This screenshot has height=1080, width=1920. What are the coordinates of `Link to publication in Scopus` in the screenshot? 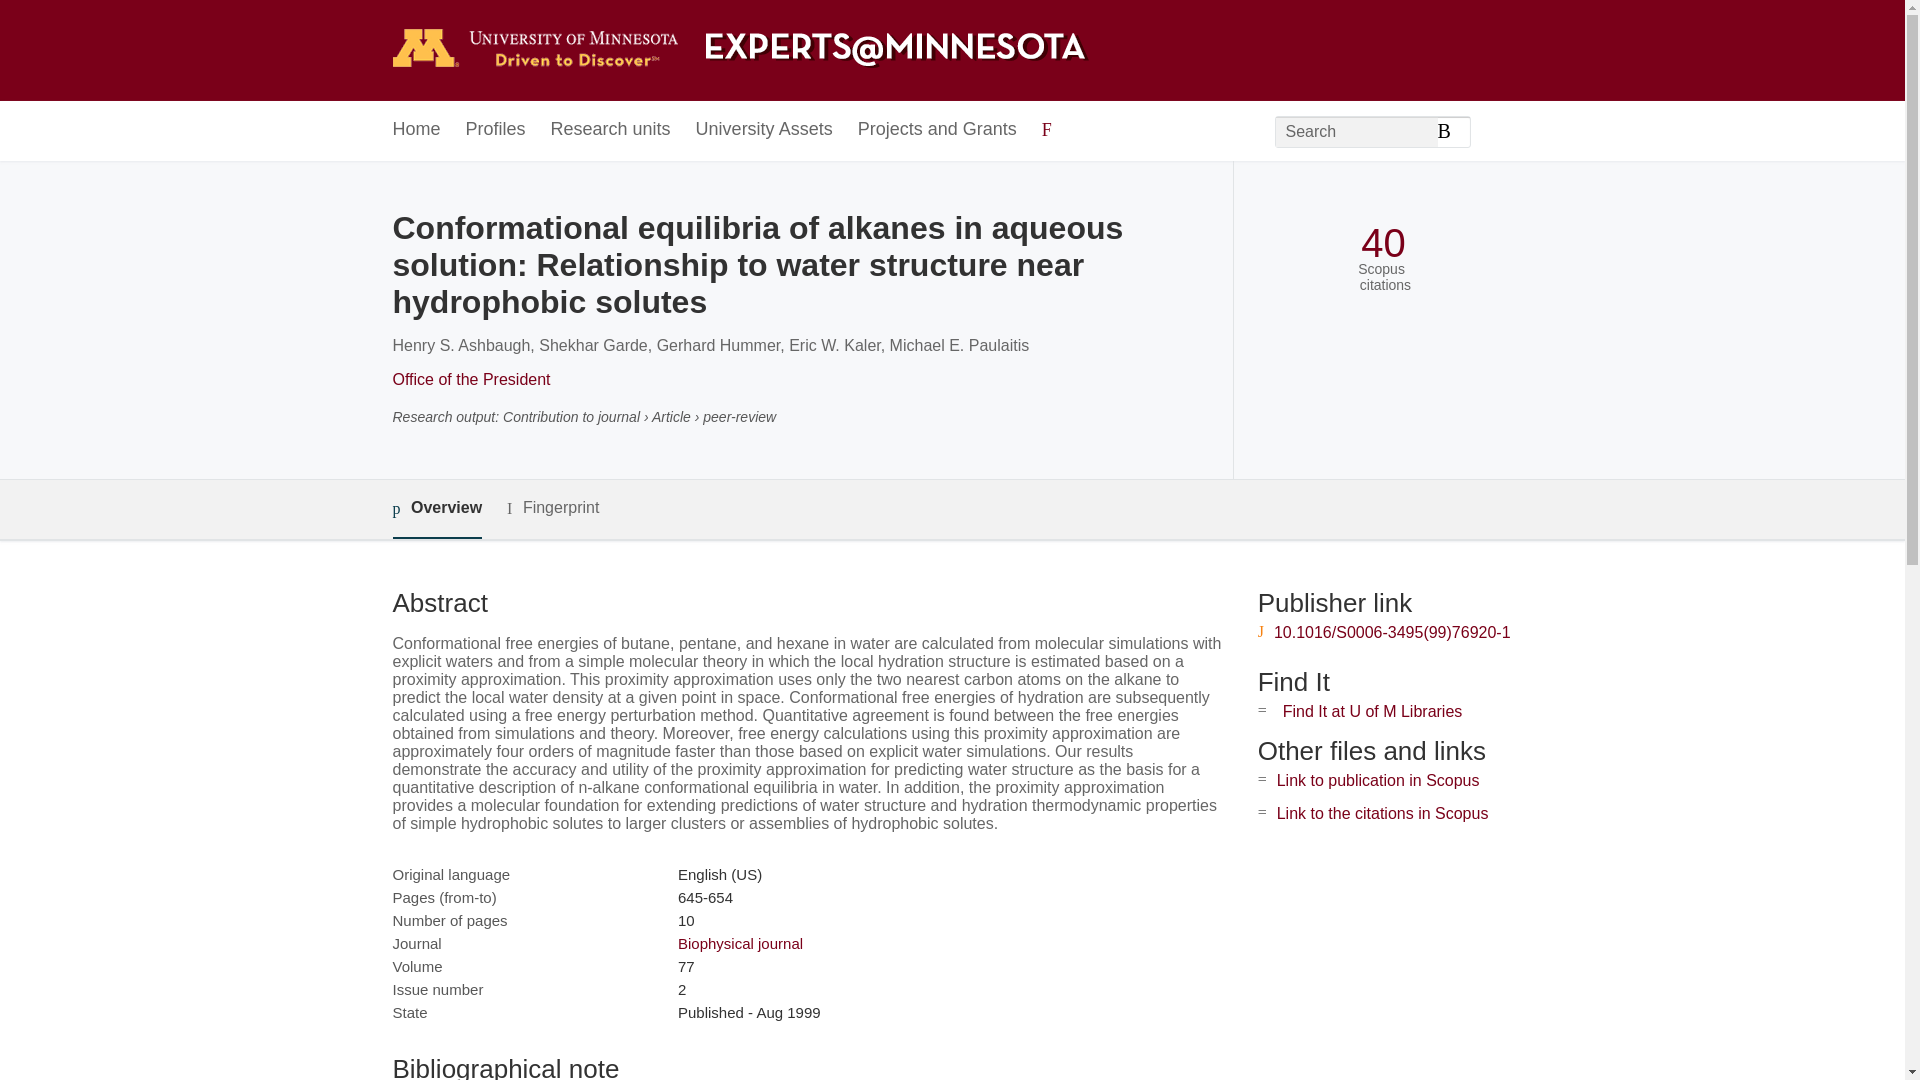 It's located at (1378, 780).